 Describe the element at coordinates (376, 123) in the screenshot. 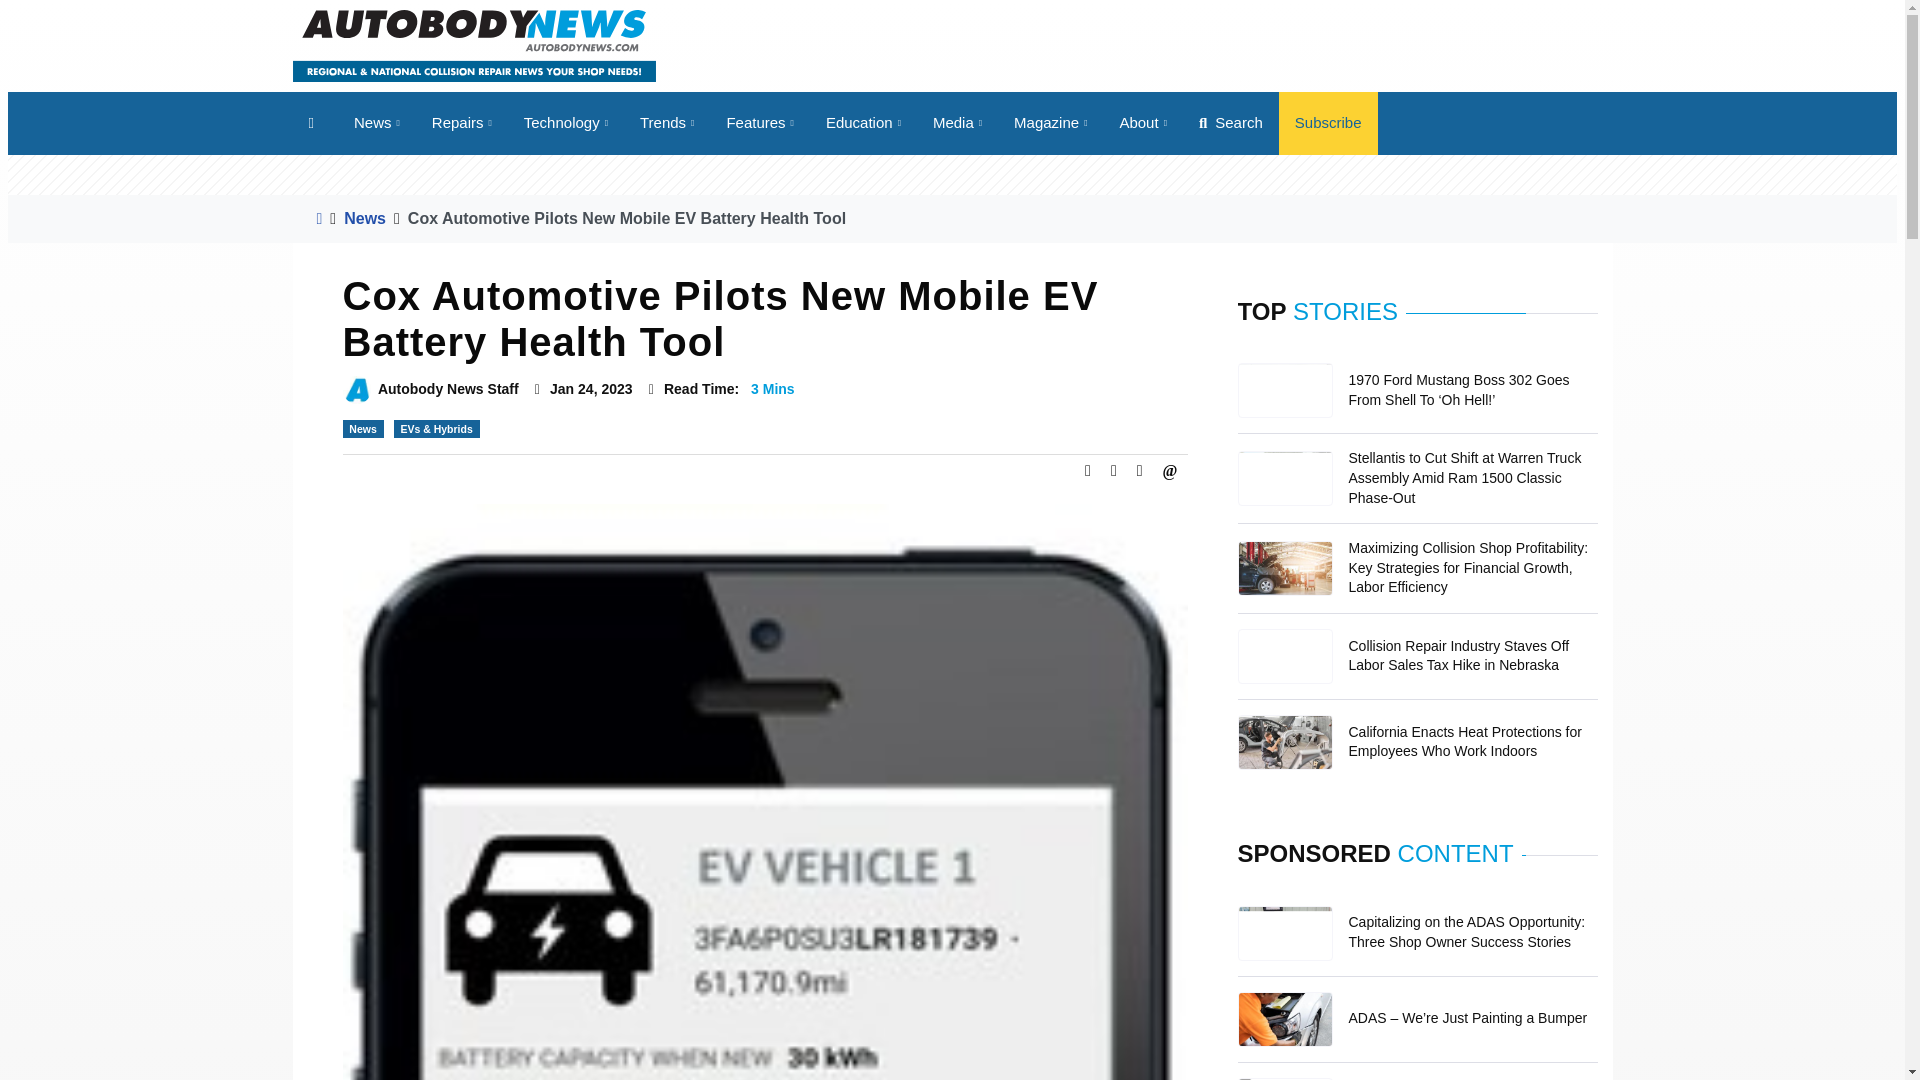

I see `News` at that location.